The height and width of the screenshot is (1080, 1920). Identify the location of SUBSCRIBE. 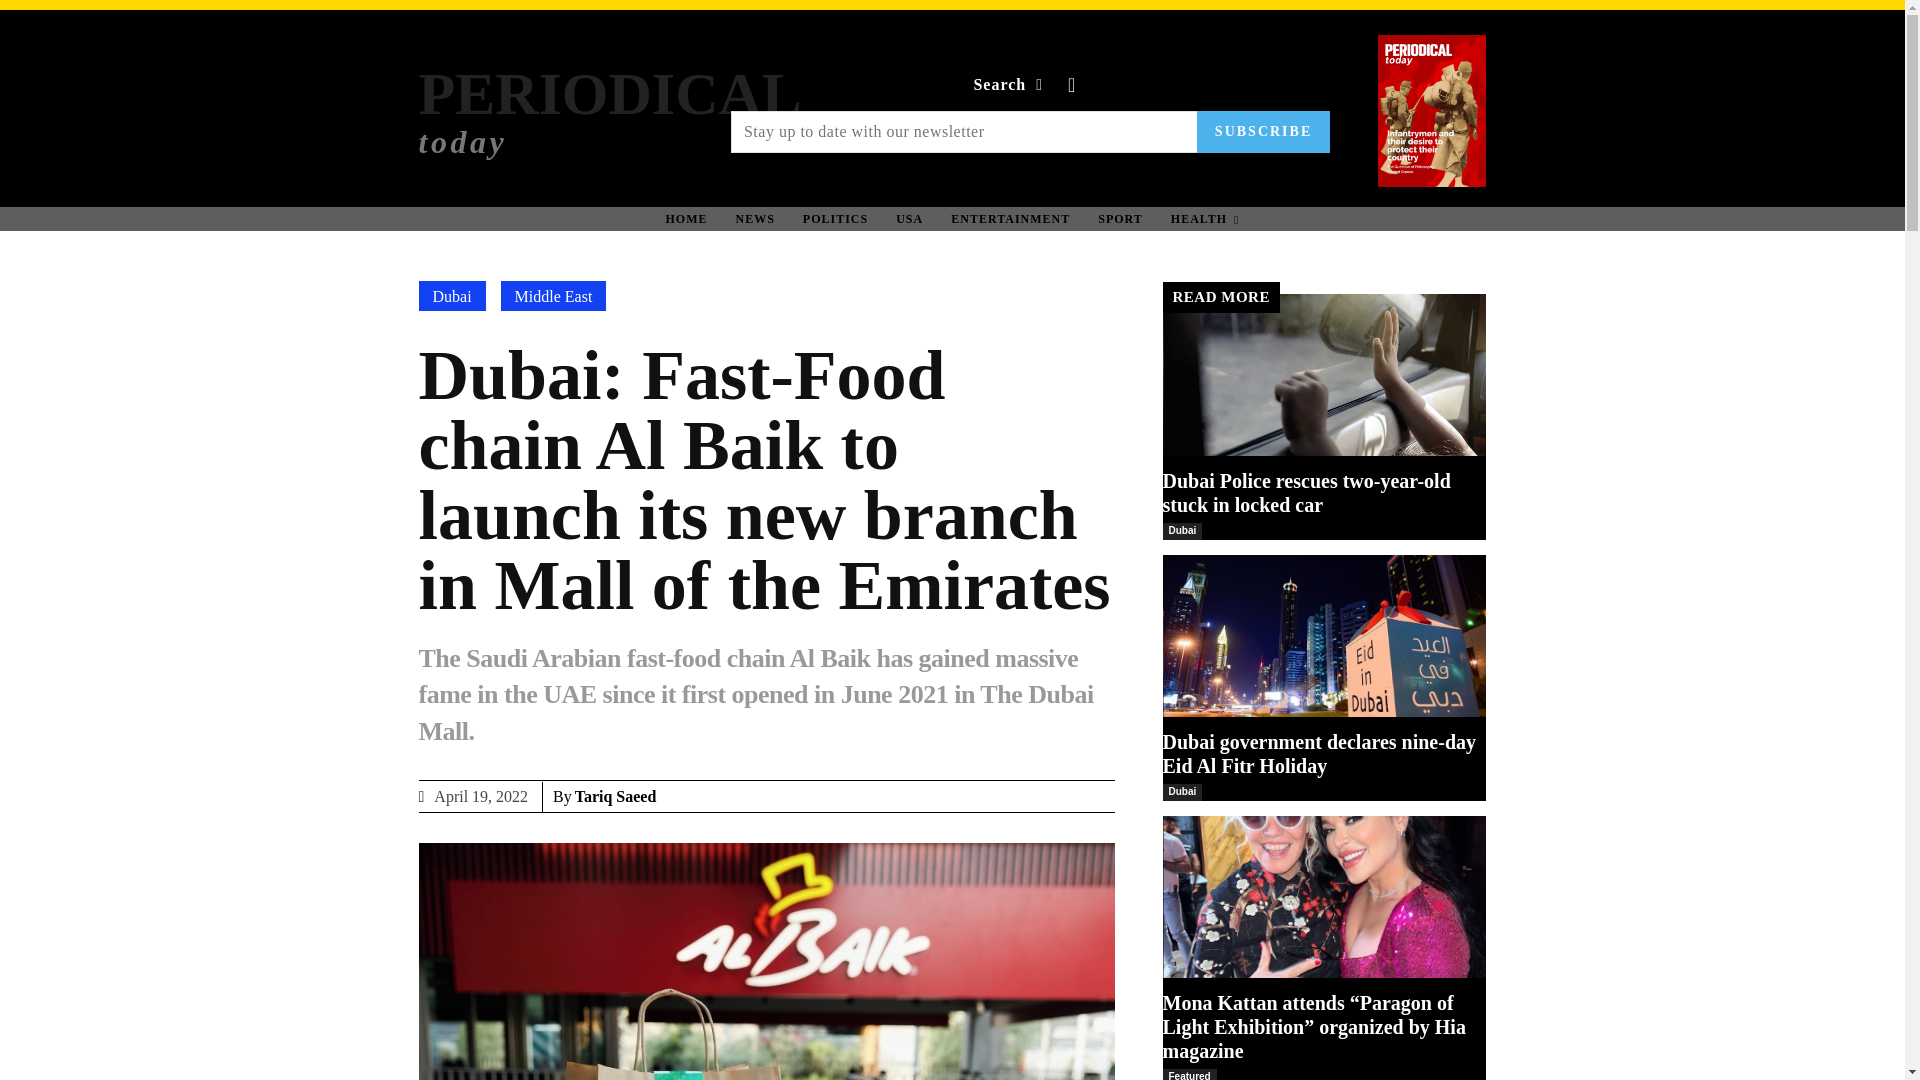
(835, 218).